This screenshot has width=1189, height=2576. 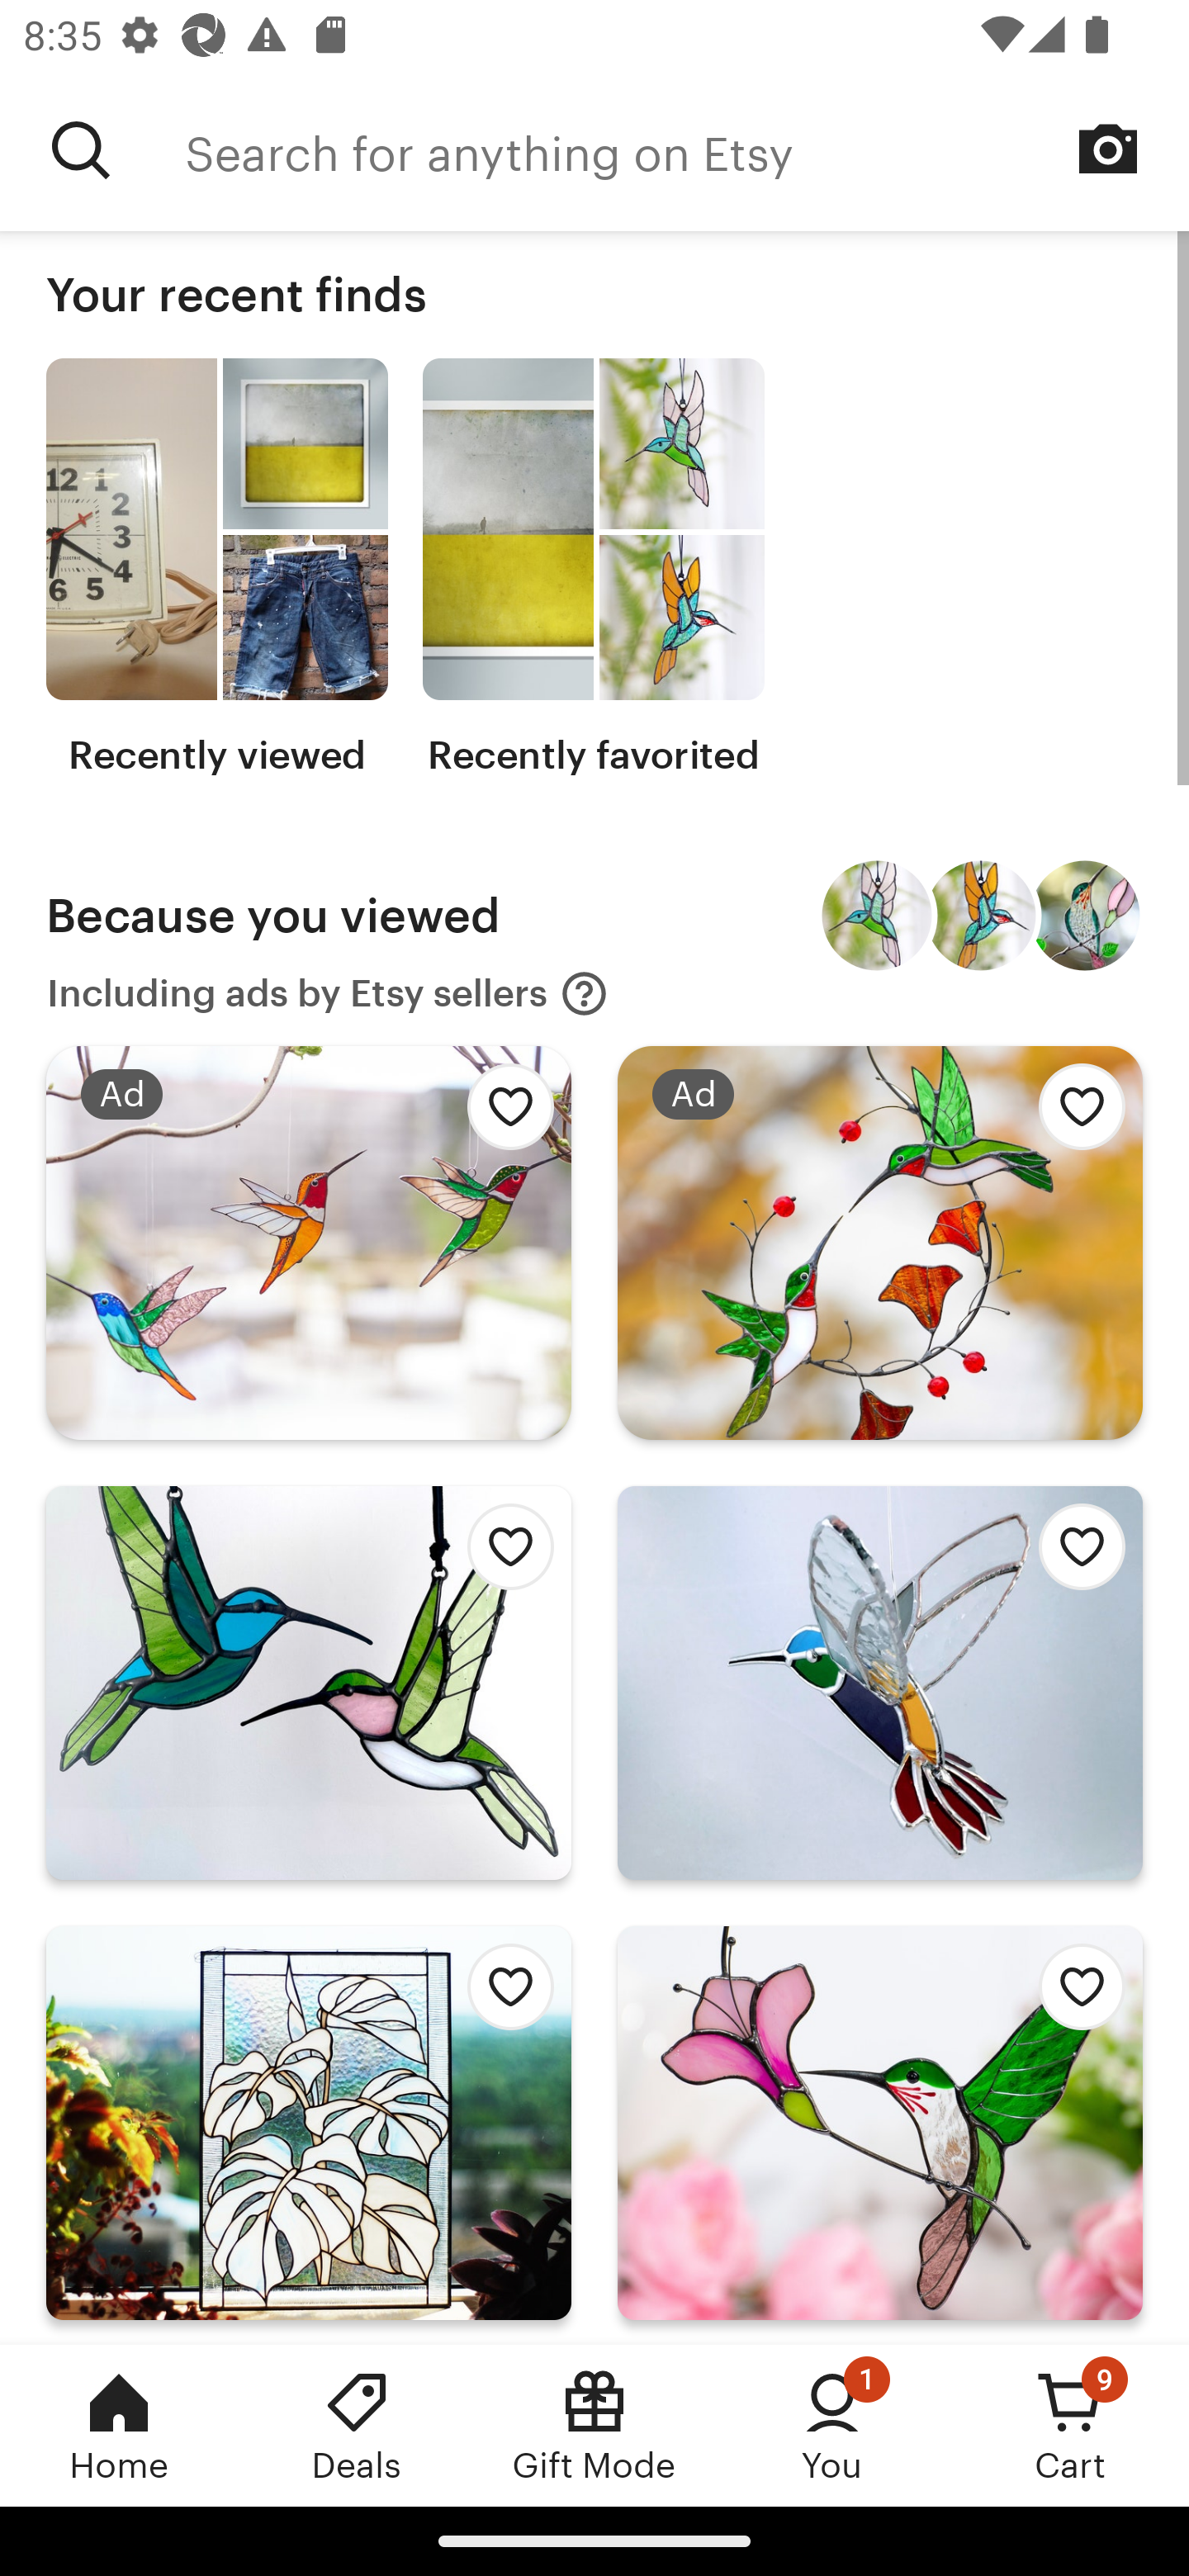 What do you see at coordinates (357, 2425) in the screenshot?
I see `Deals` at bounding box center [357, 2425].